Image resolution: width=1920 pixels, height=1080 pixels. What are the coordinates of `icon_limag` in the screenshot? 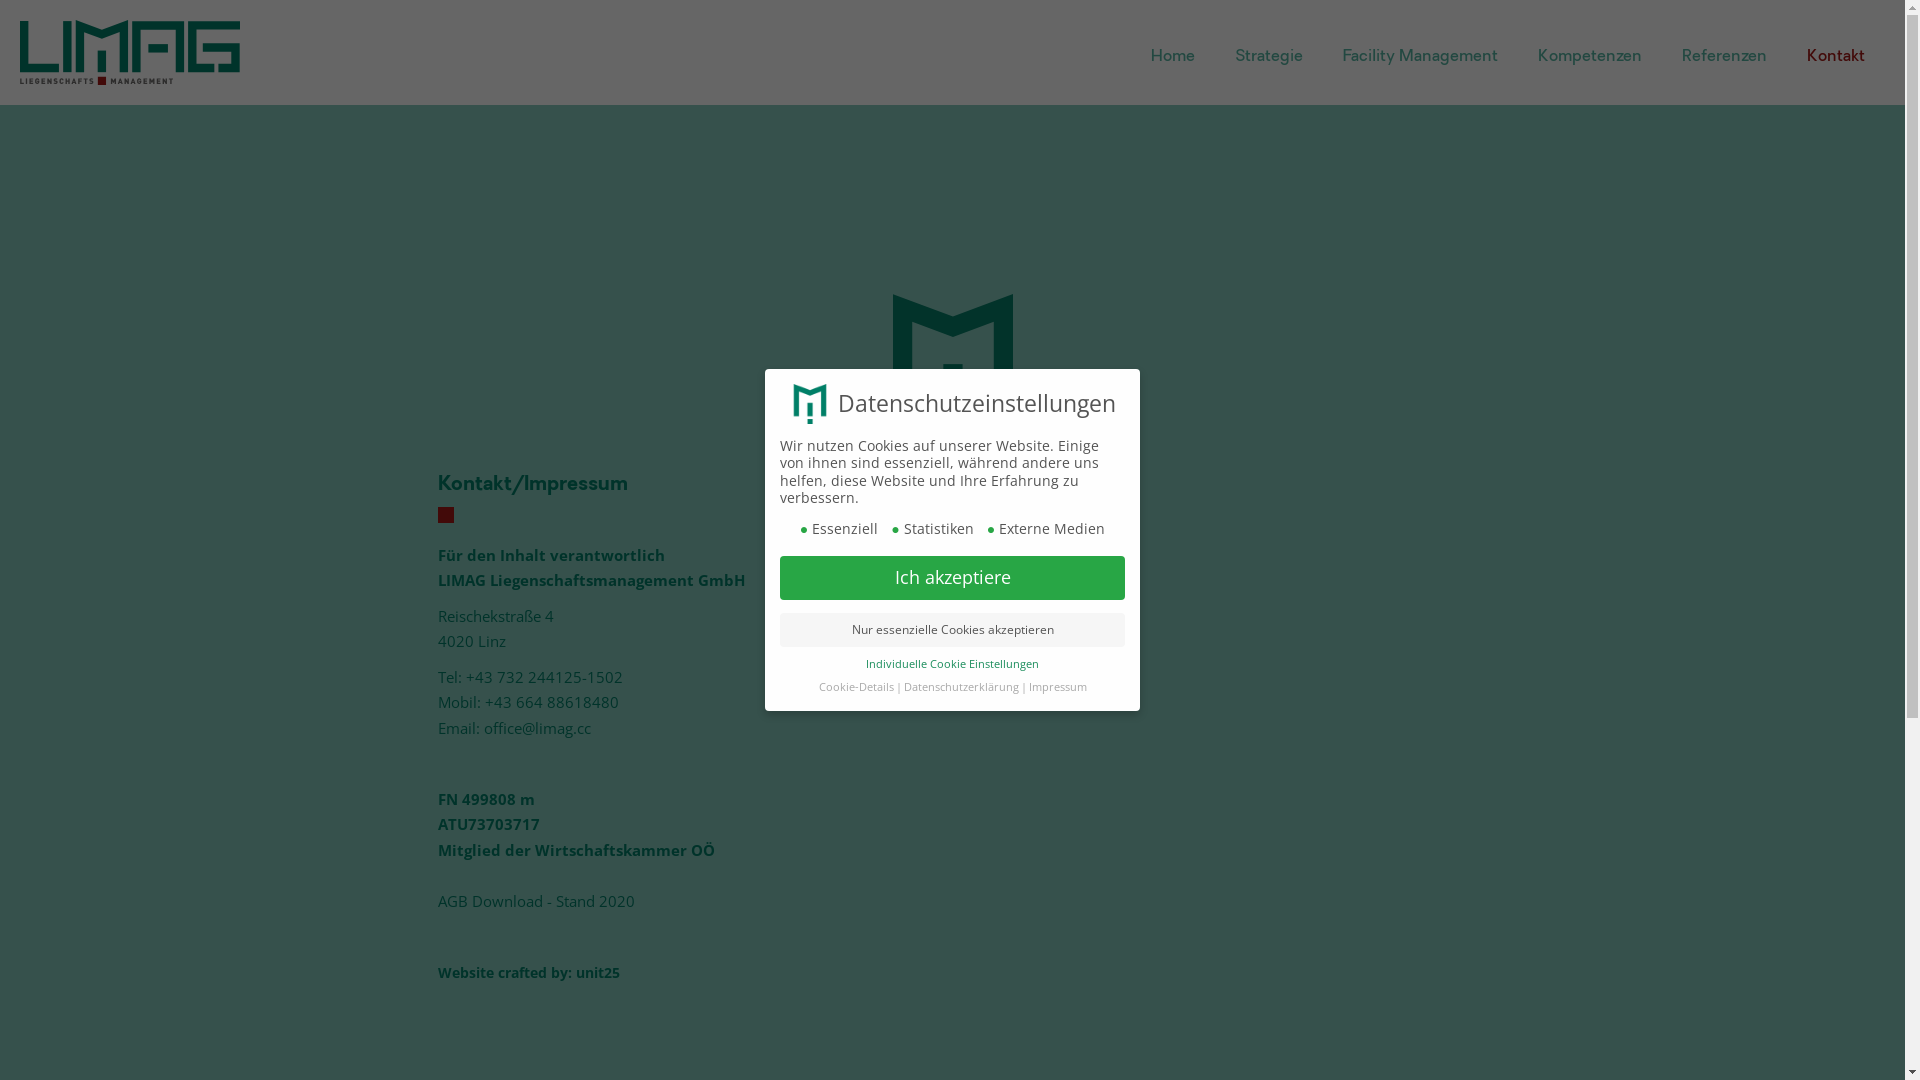 It's located at (952, 368).